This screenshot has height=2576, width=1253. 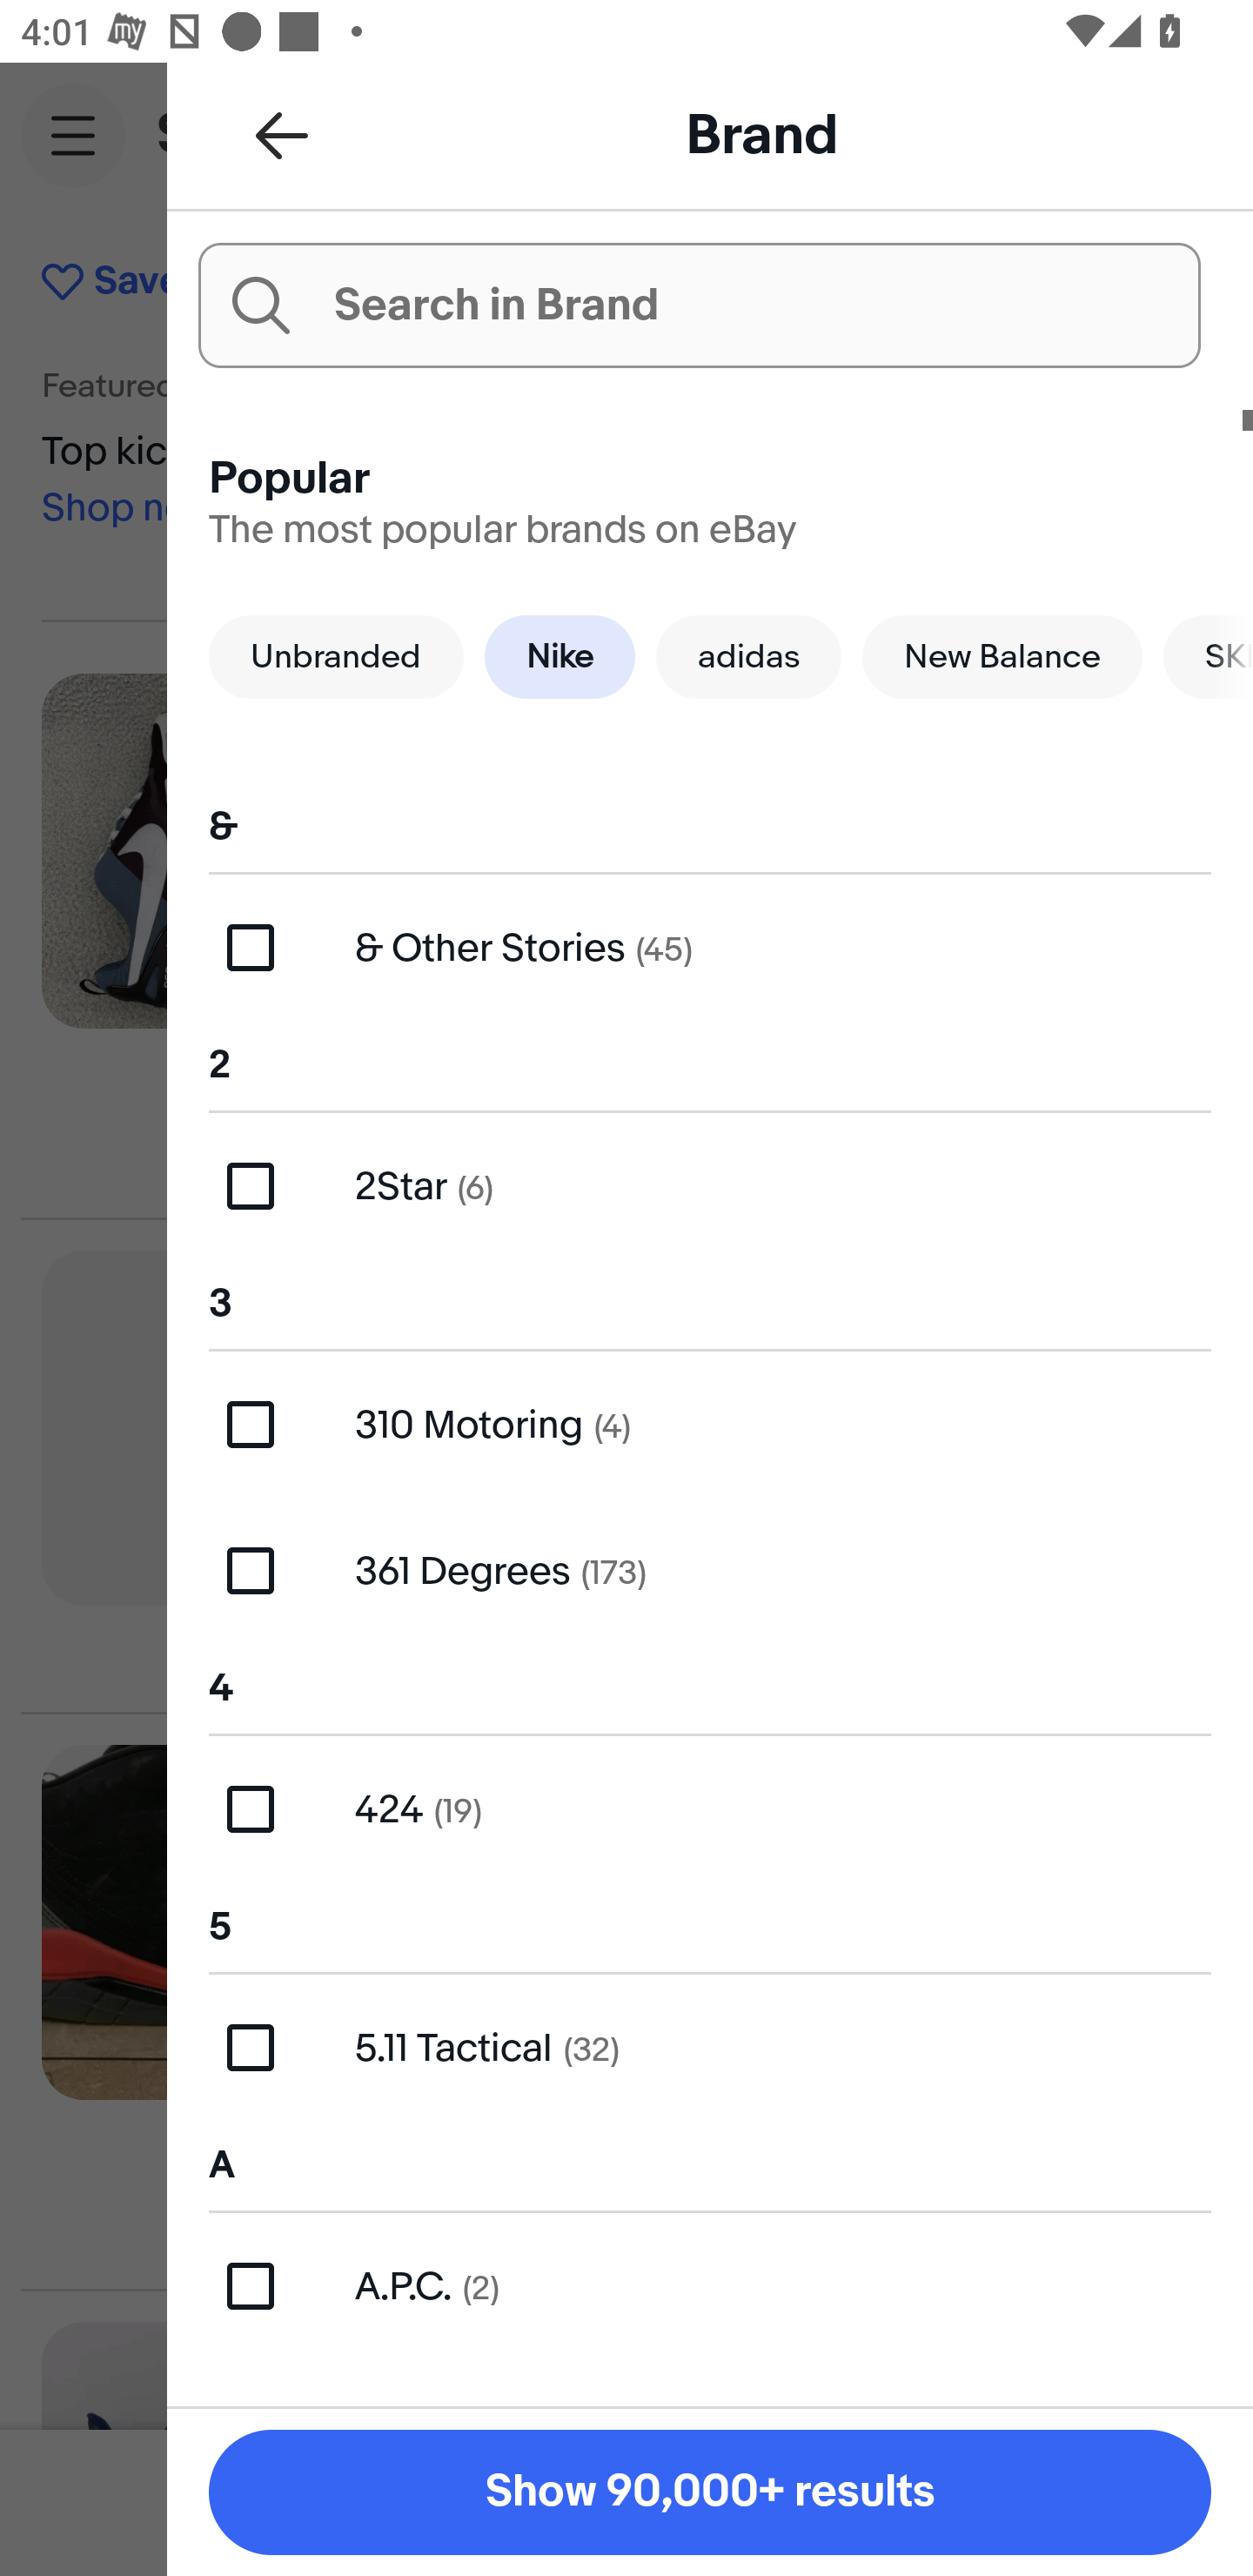 I want to click on 424 (19), so click(x=710, y=1809).